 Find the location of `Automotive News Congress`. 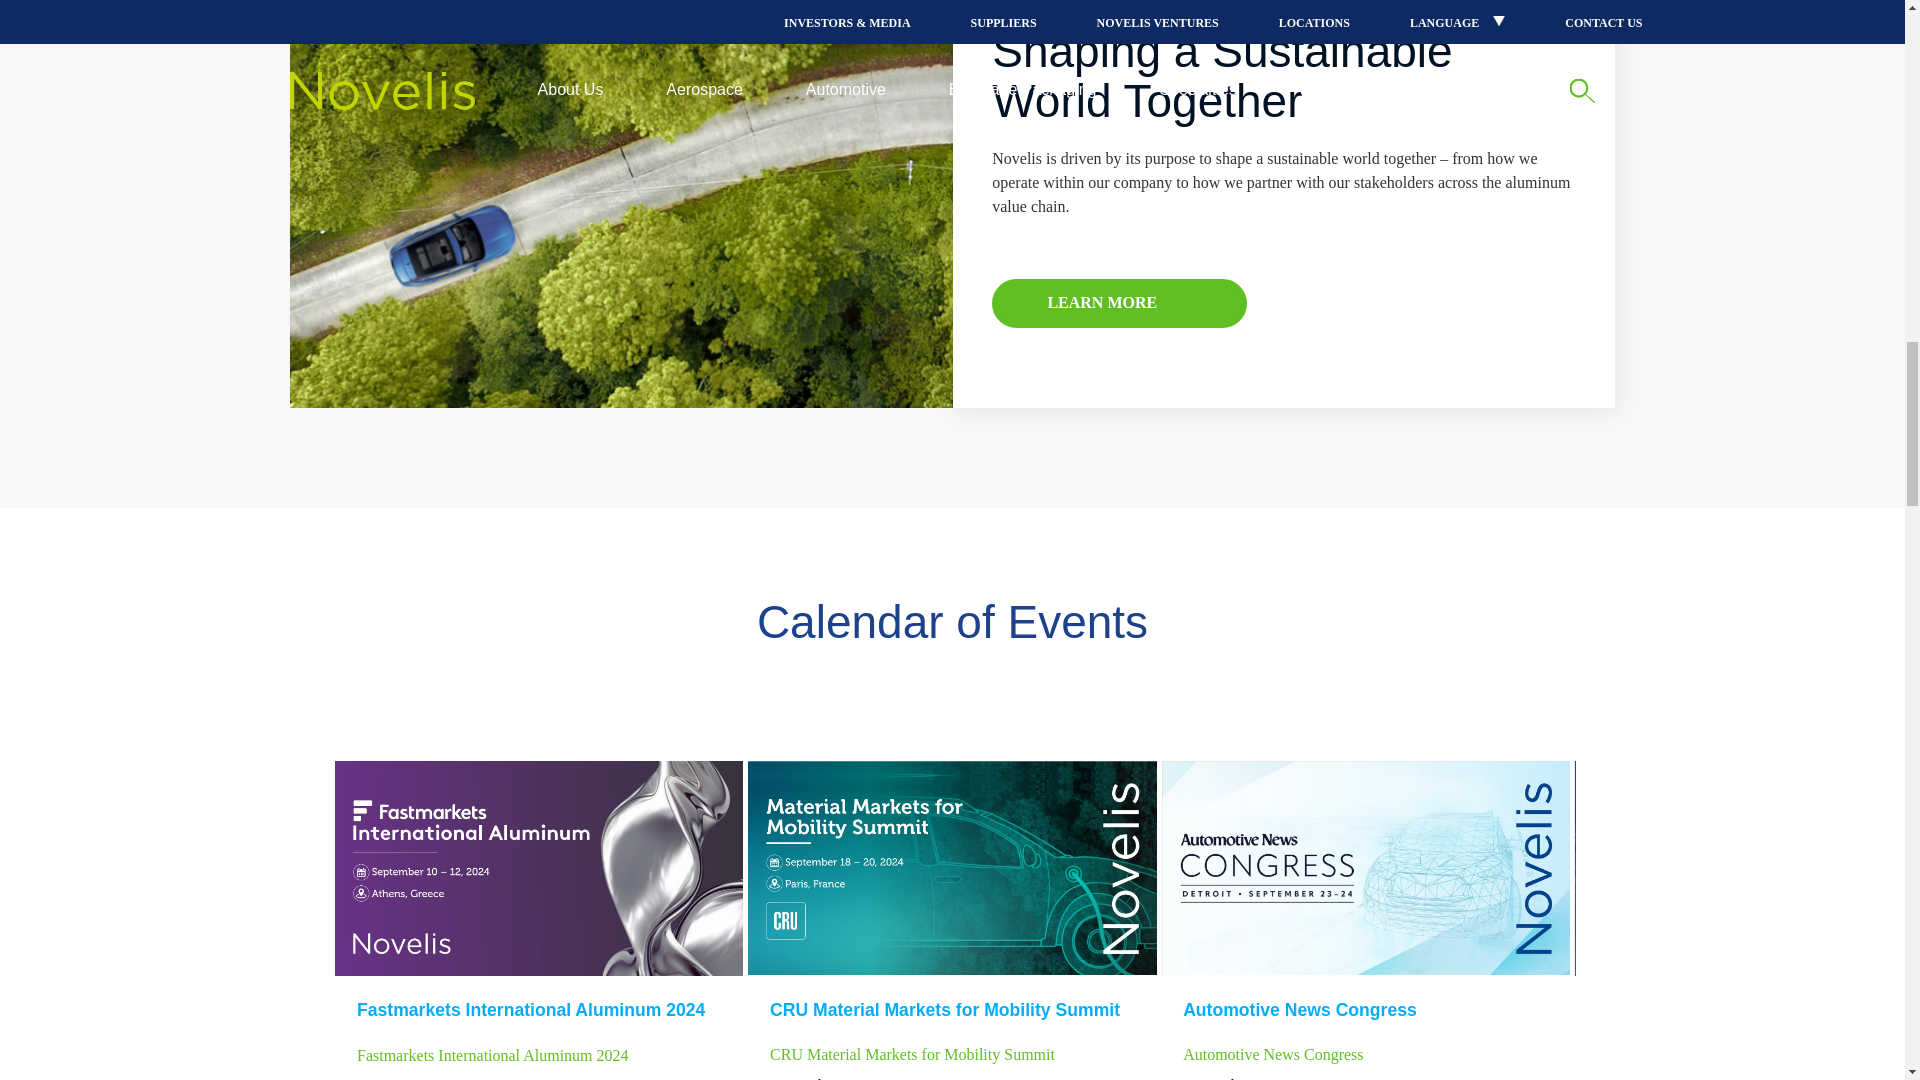

Automotive News Congress is located at coordinates (1364, 1009).